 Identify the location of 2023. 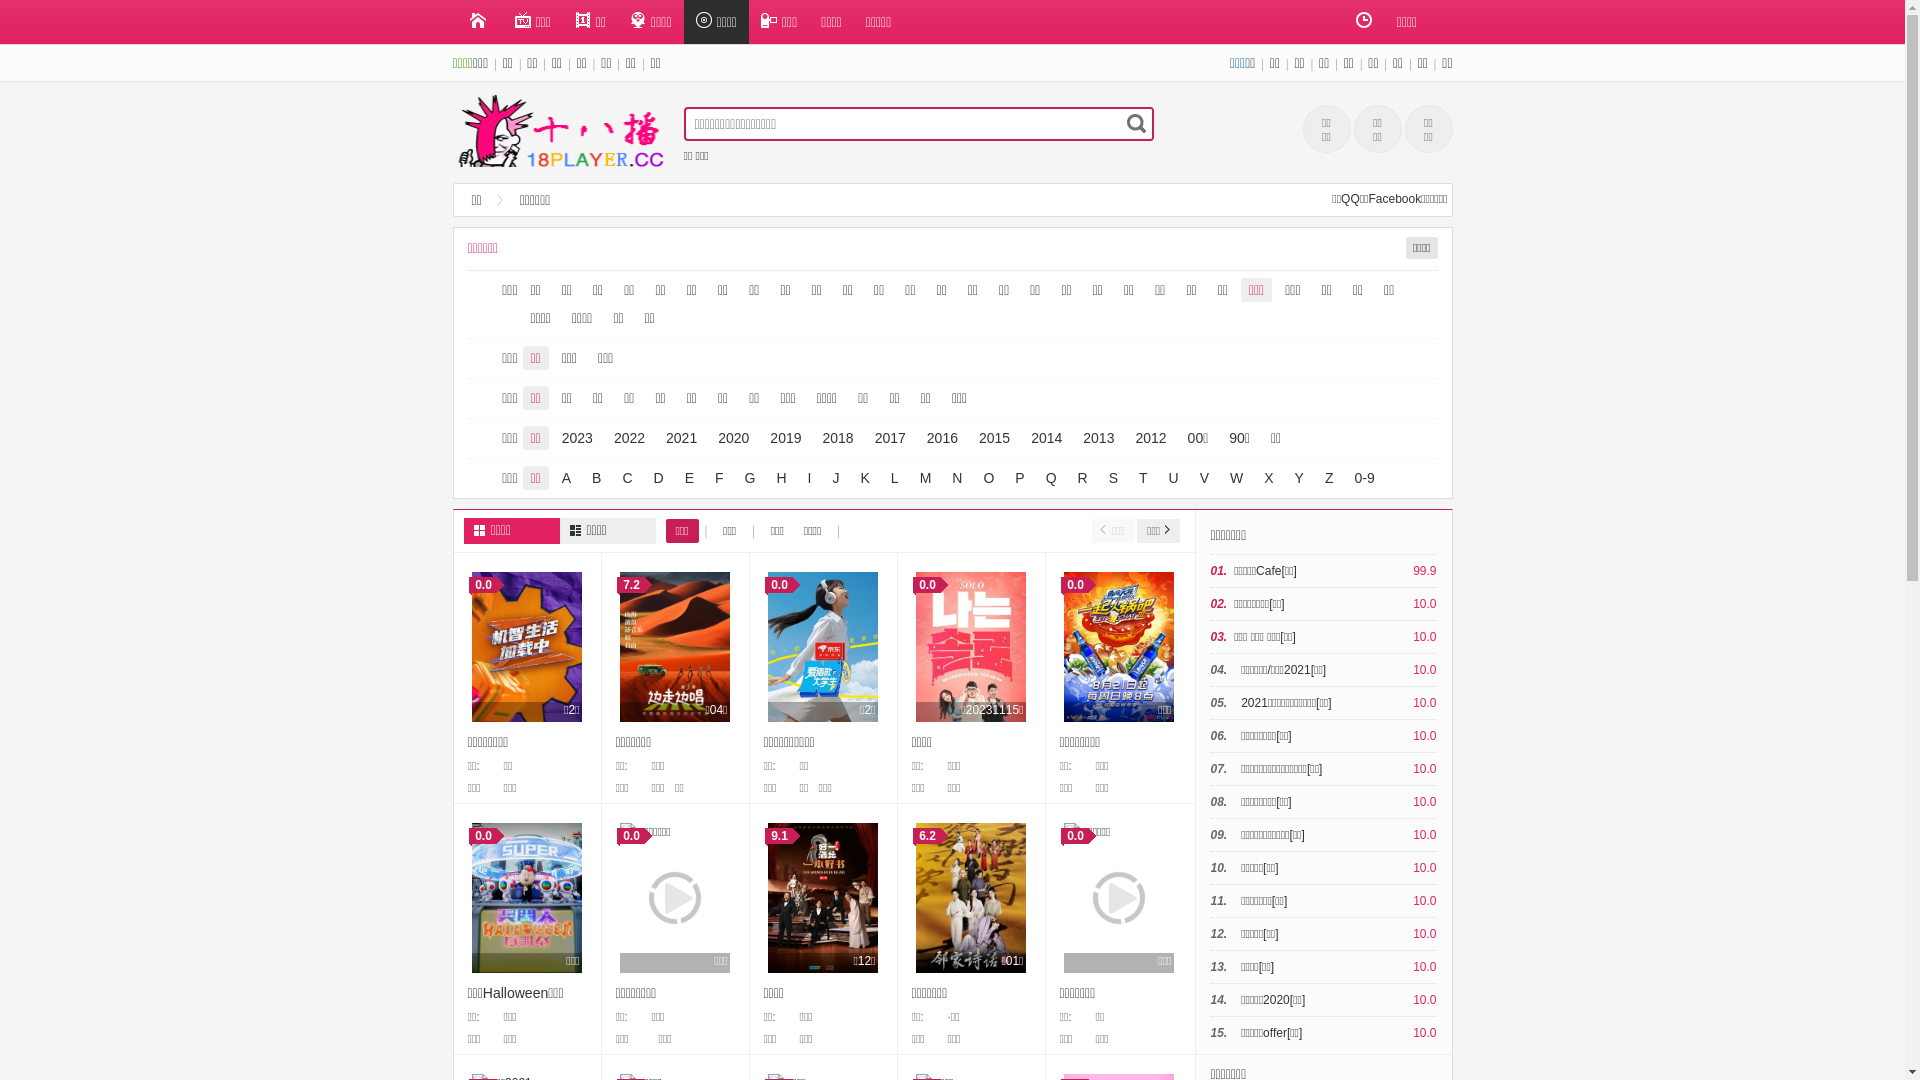
(578, 438).